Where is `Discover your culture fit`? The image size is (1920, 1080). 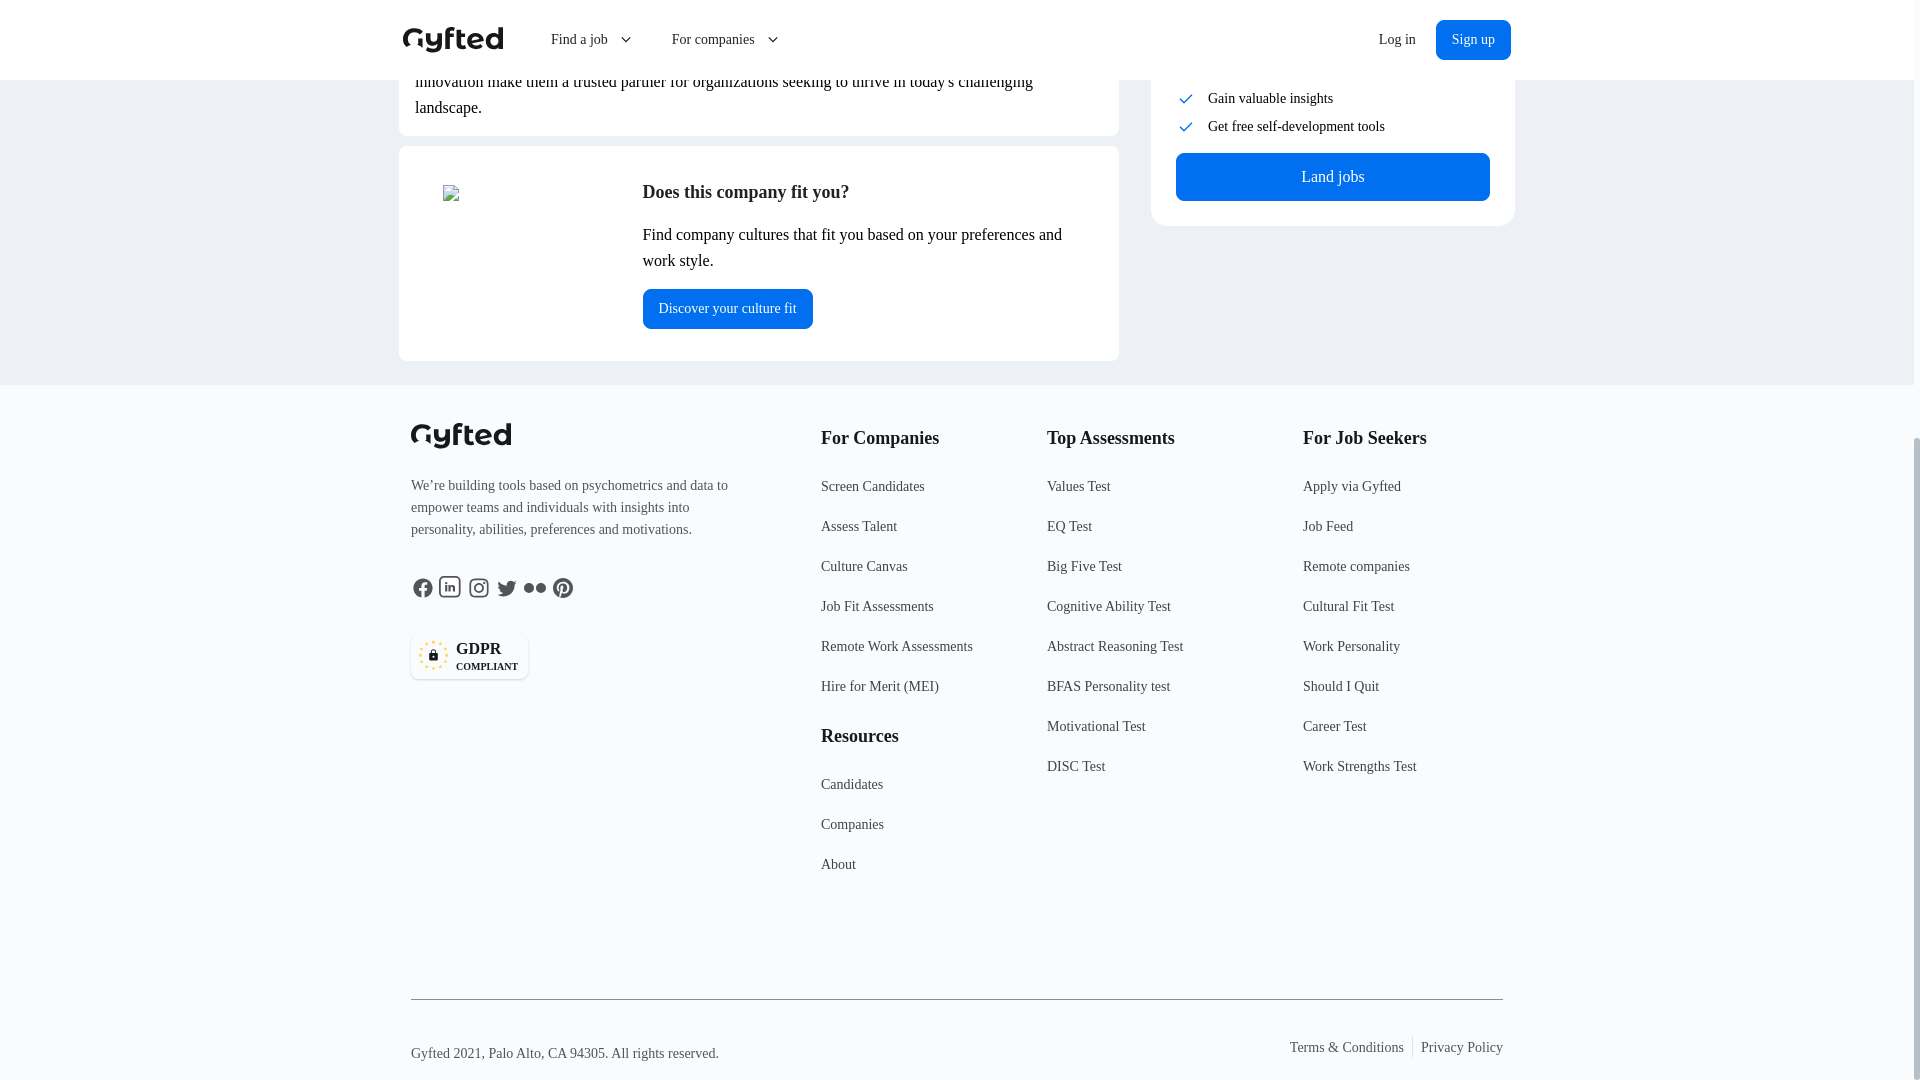
Discover your culture fit is located at coordinates (728, 309).